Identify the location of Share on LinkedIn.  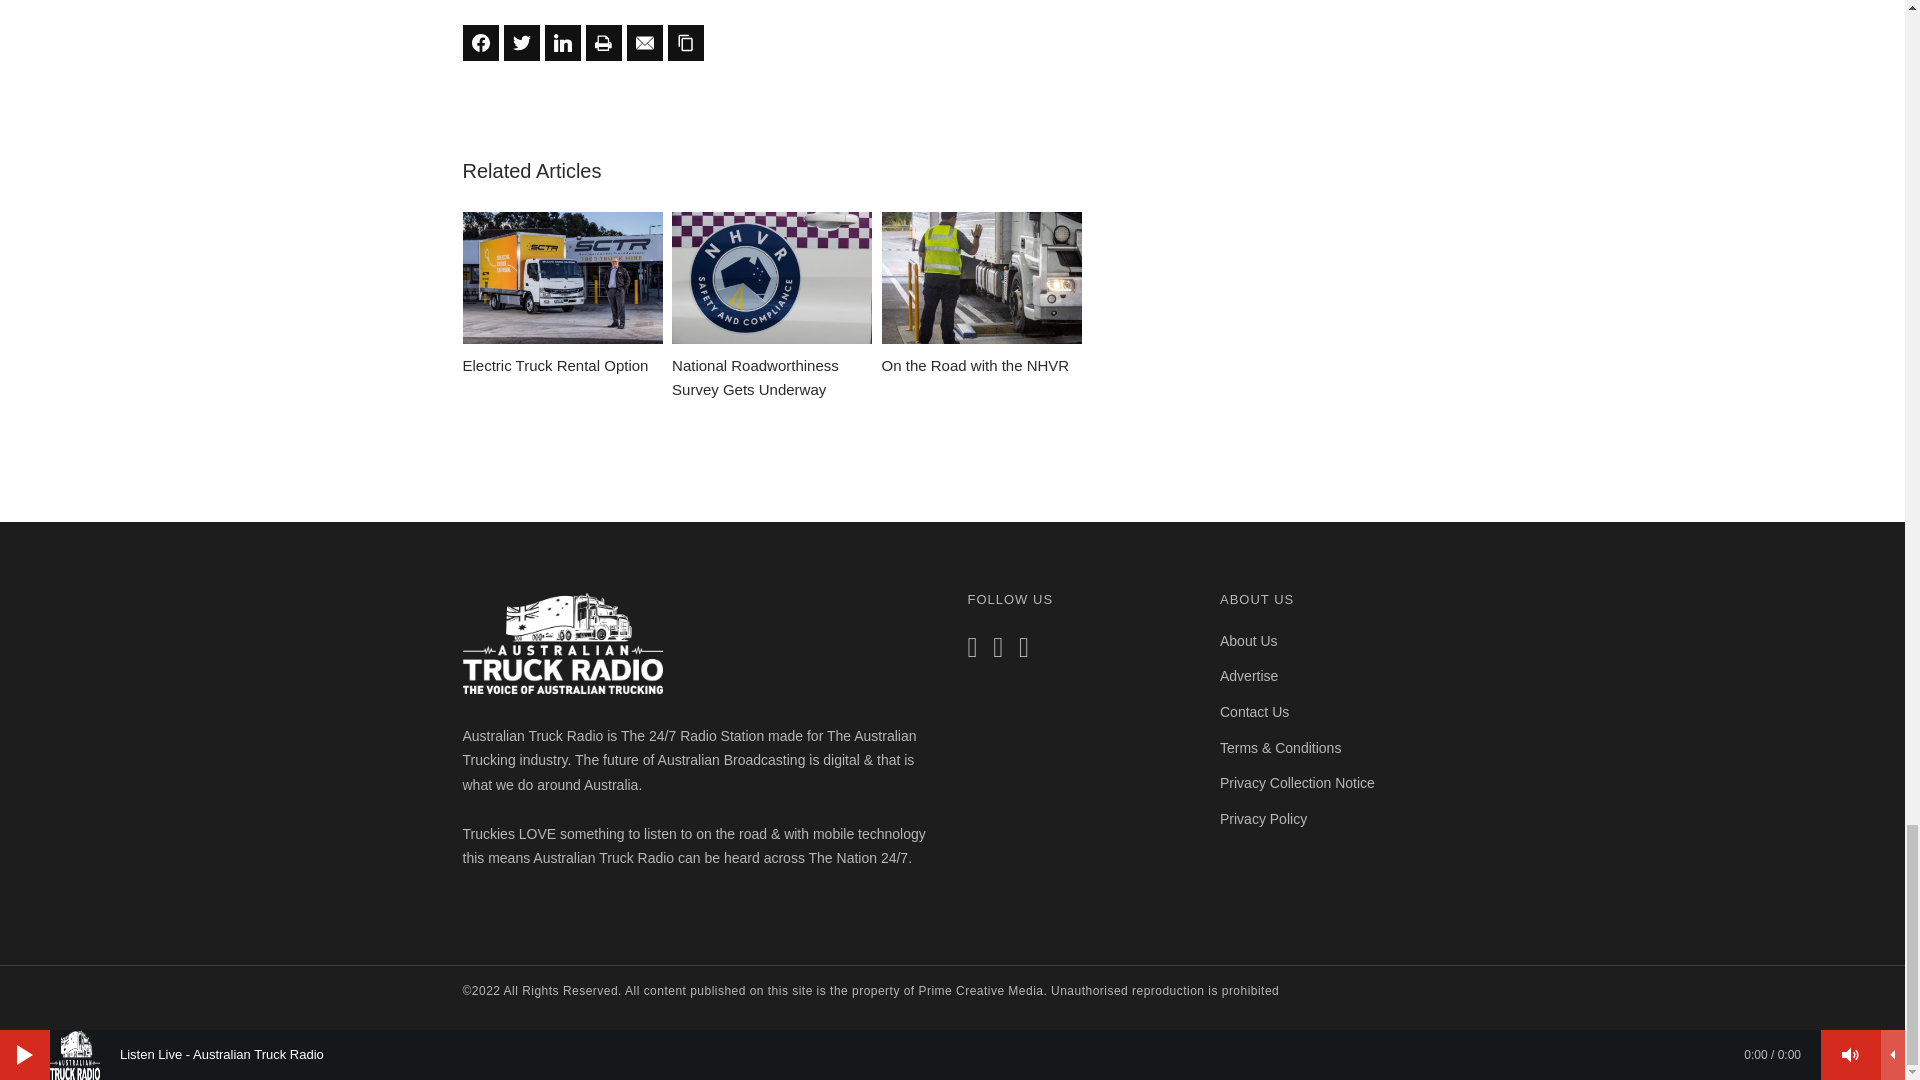
(561, 42).